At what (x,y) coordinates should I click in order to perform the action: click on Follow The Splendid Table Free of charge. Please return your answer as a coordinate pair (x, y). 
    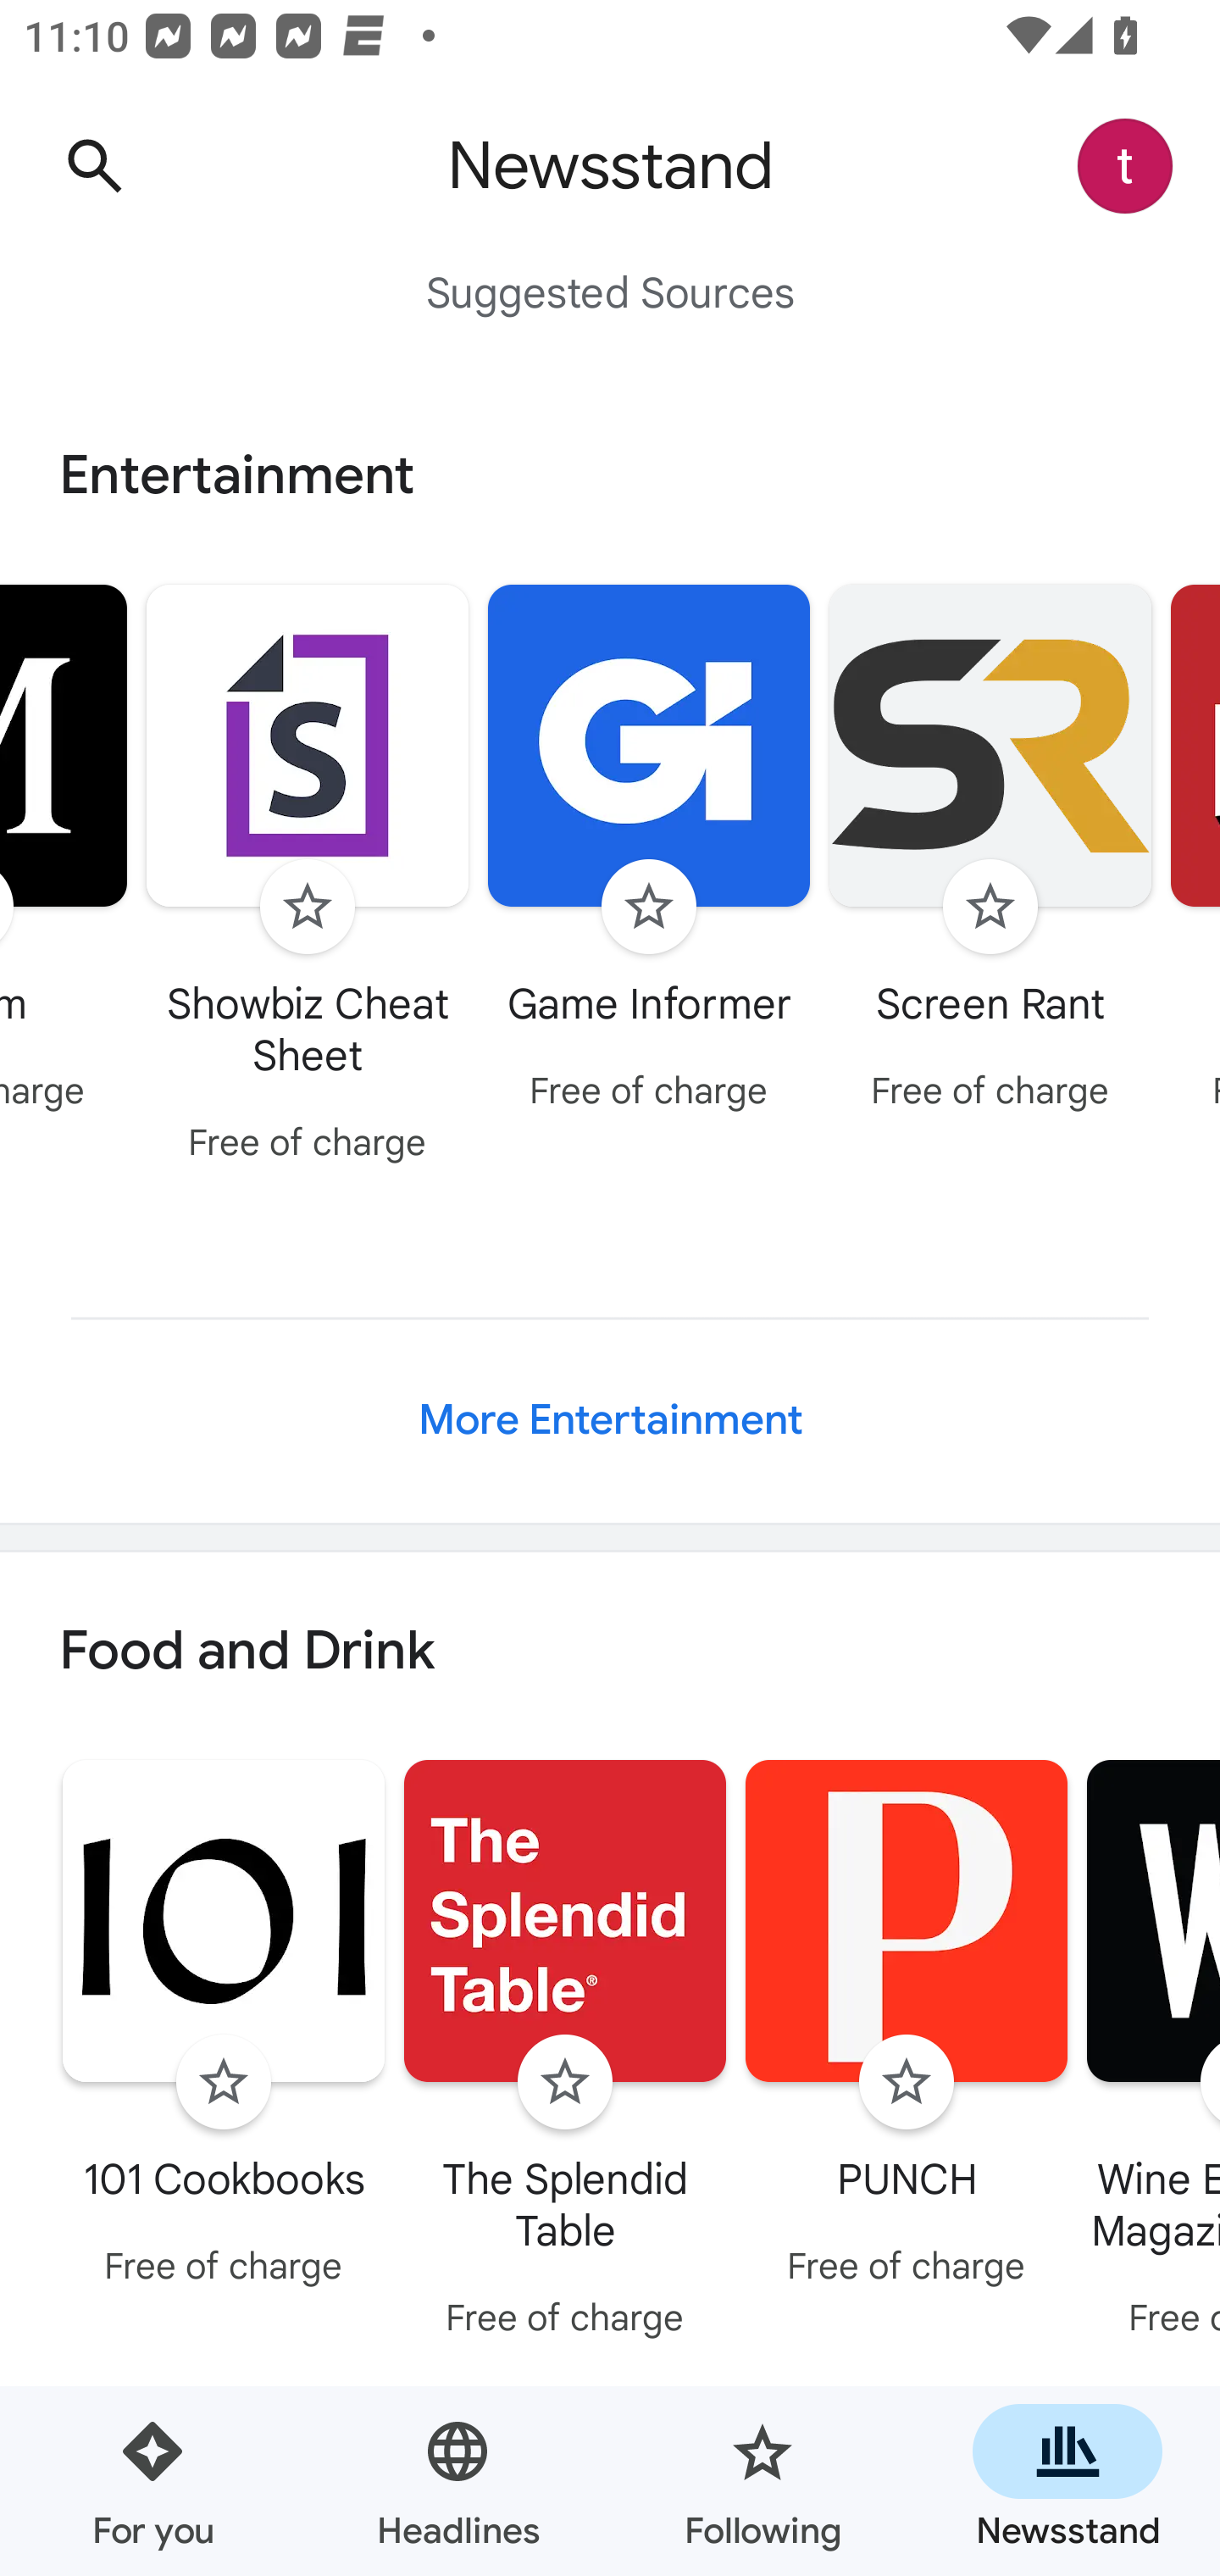
    Looking at the image, I should click on (565, 2054).